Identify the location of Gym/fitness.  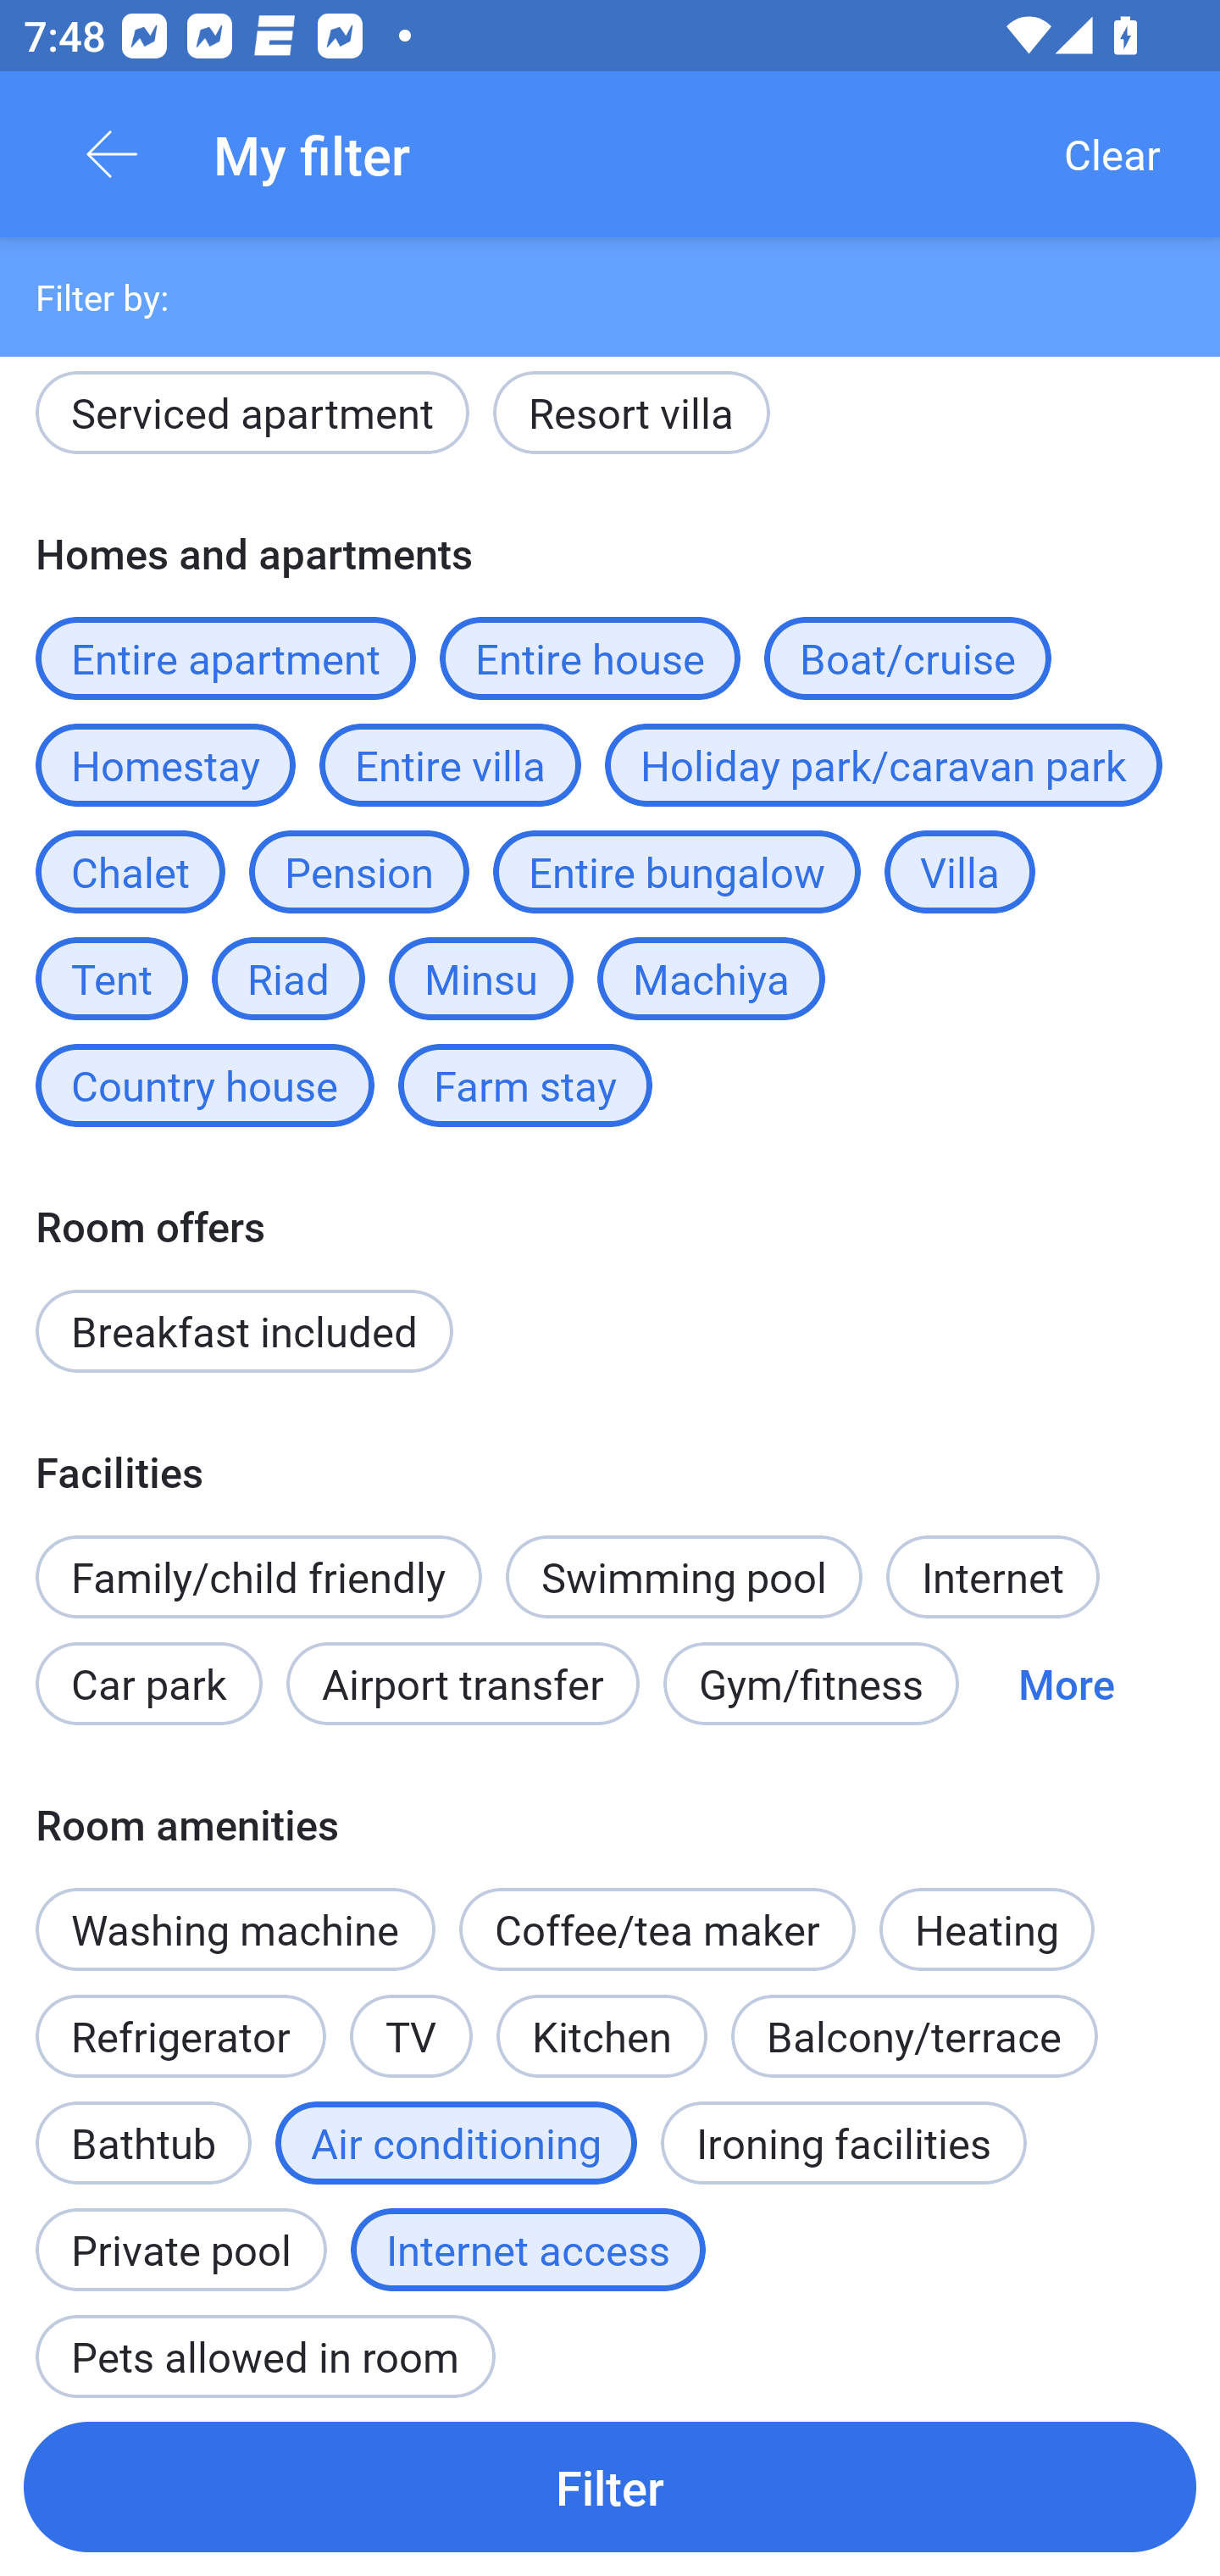
(811, 1683).